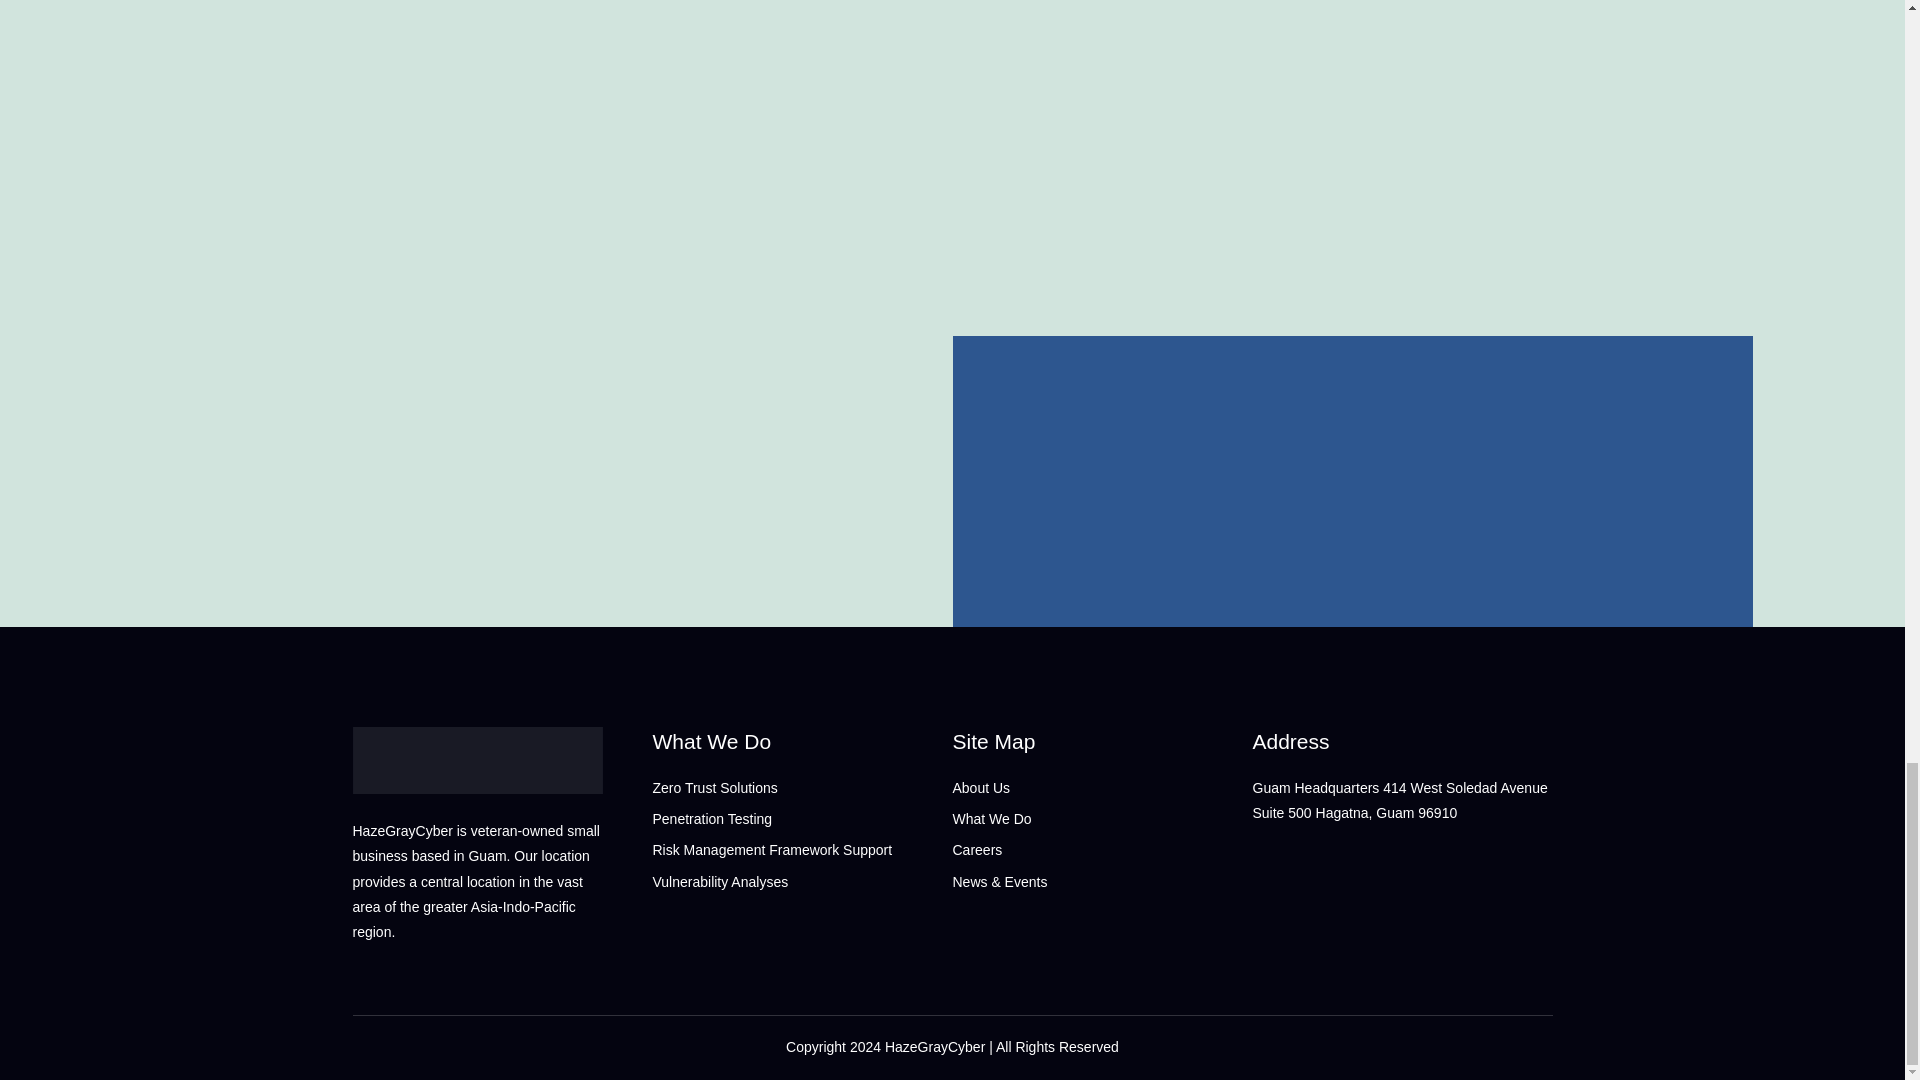 The width and height of the screenshot is (1920, 1080). I want to click on Careers, so click(1102, 850).